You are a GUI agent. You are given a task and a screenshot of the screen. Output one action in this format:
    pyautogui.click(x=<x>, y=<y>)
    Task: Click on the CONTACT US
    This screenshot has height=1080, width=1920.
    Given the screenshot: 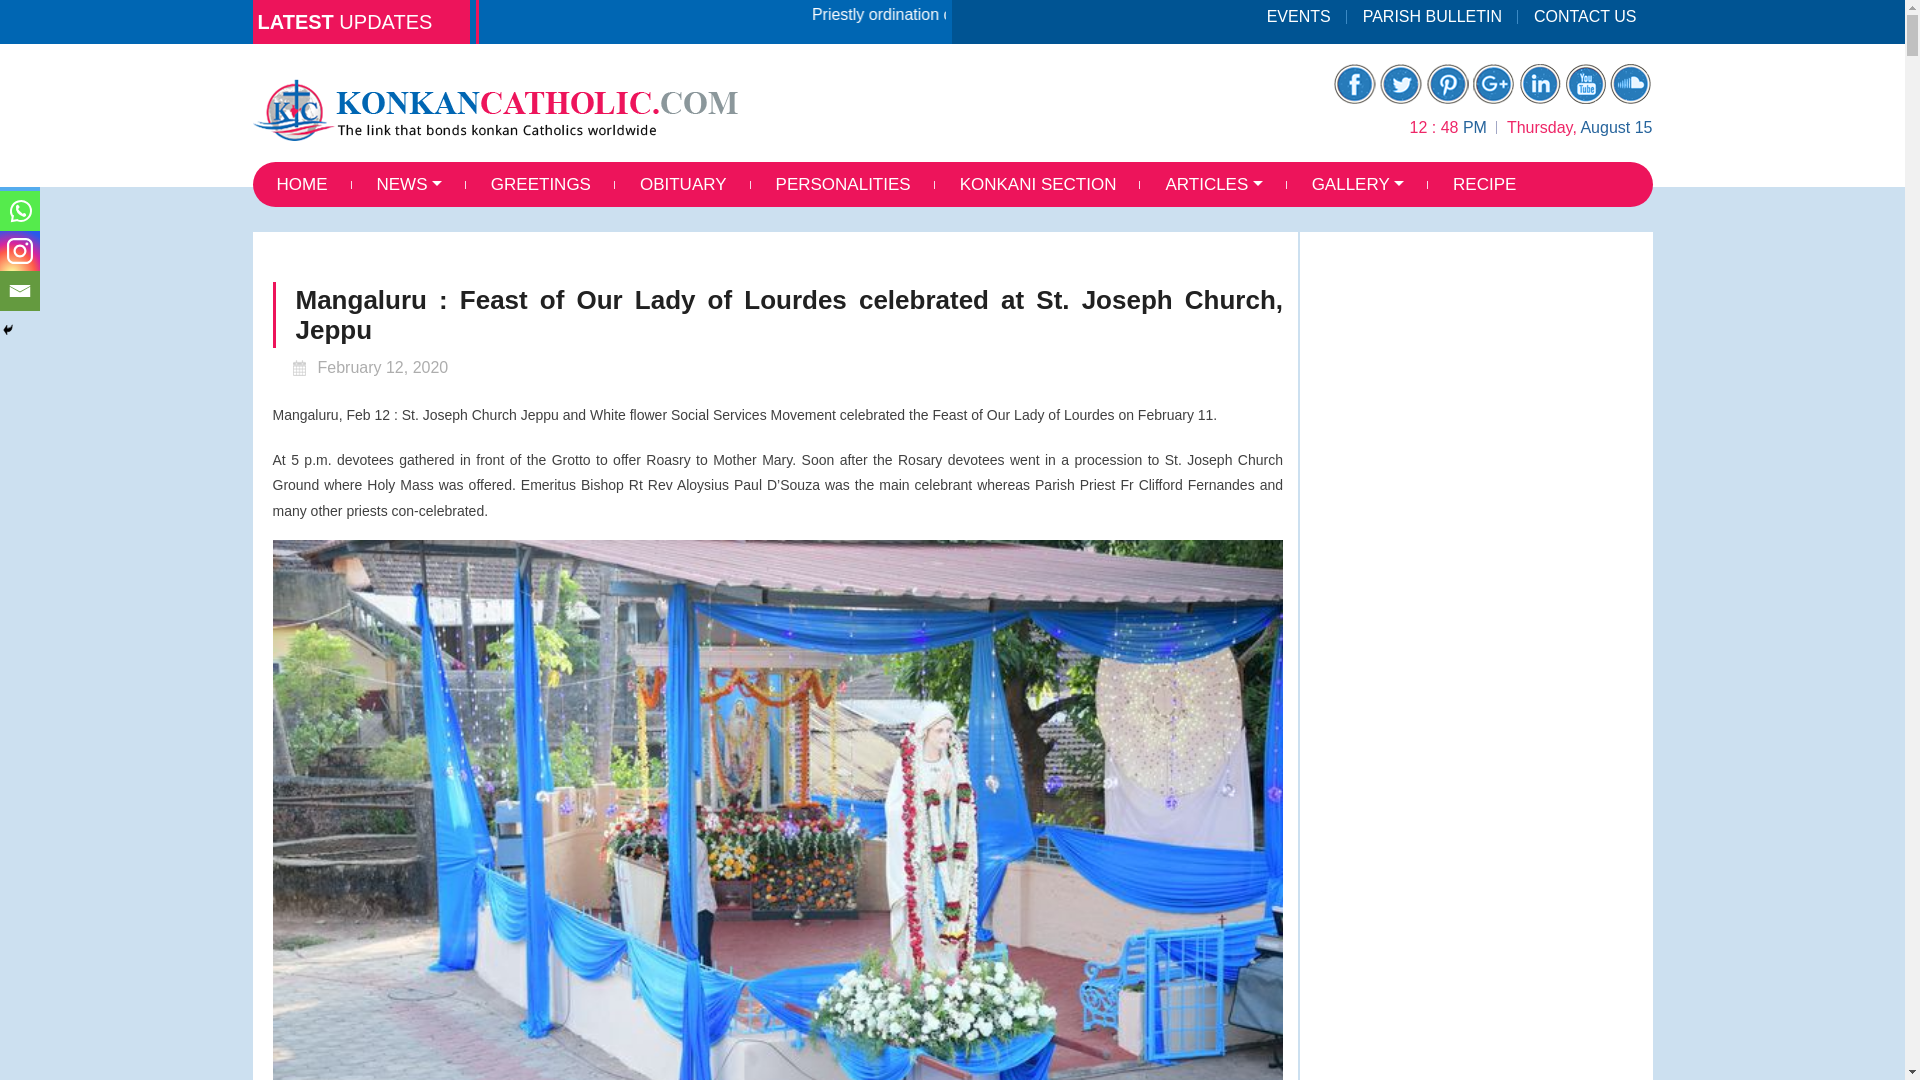 What is the action you would take?
    pyautogui.click(x=1584, y=16)
    